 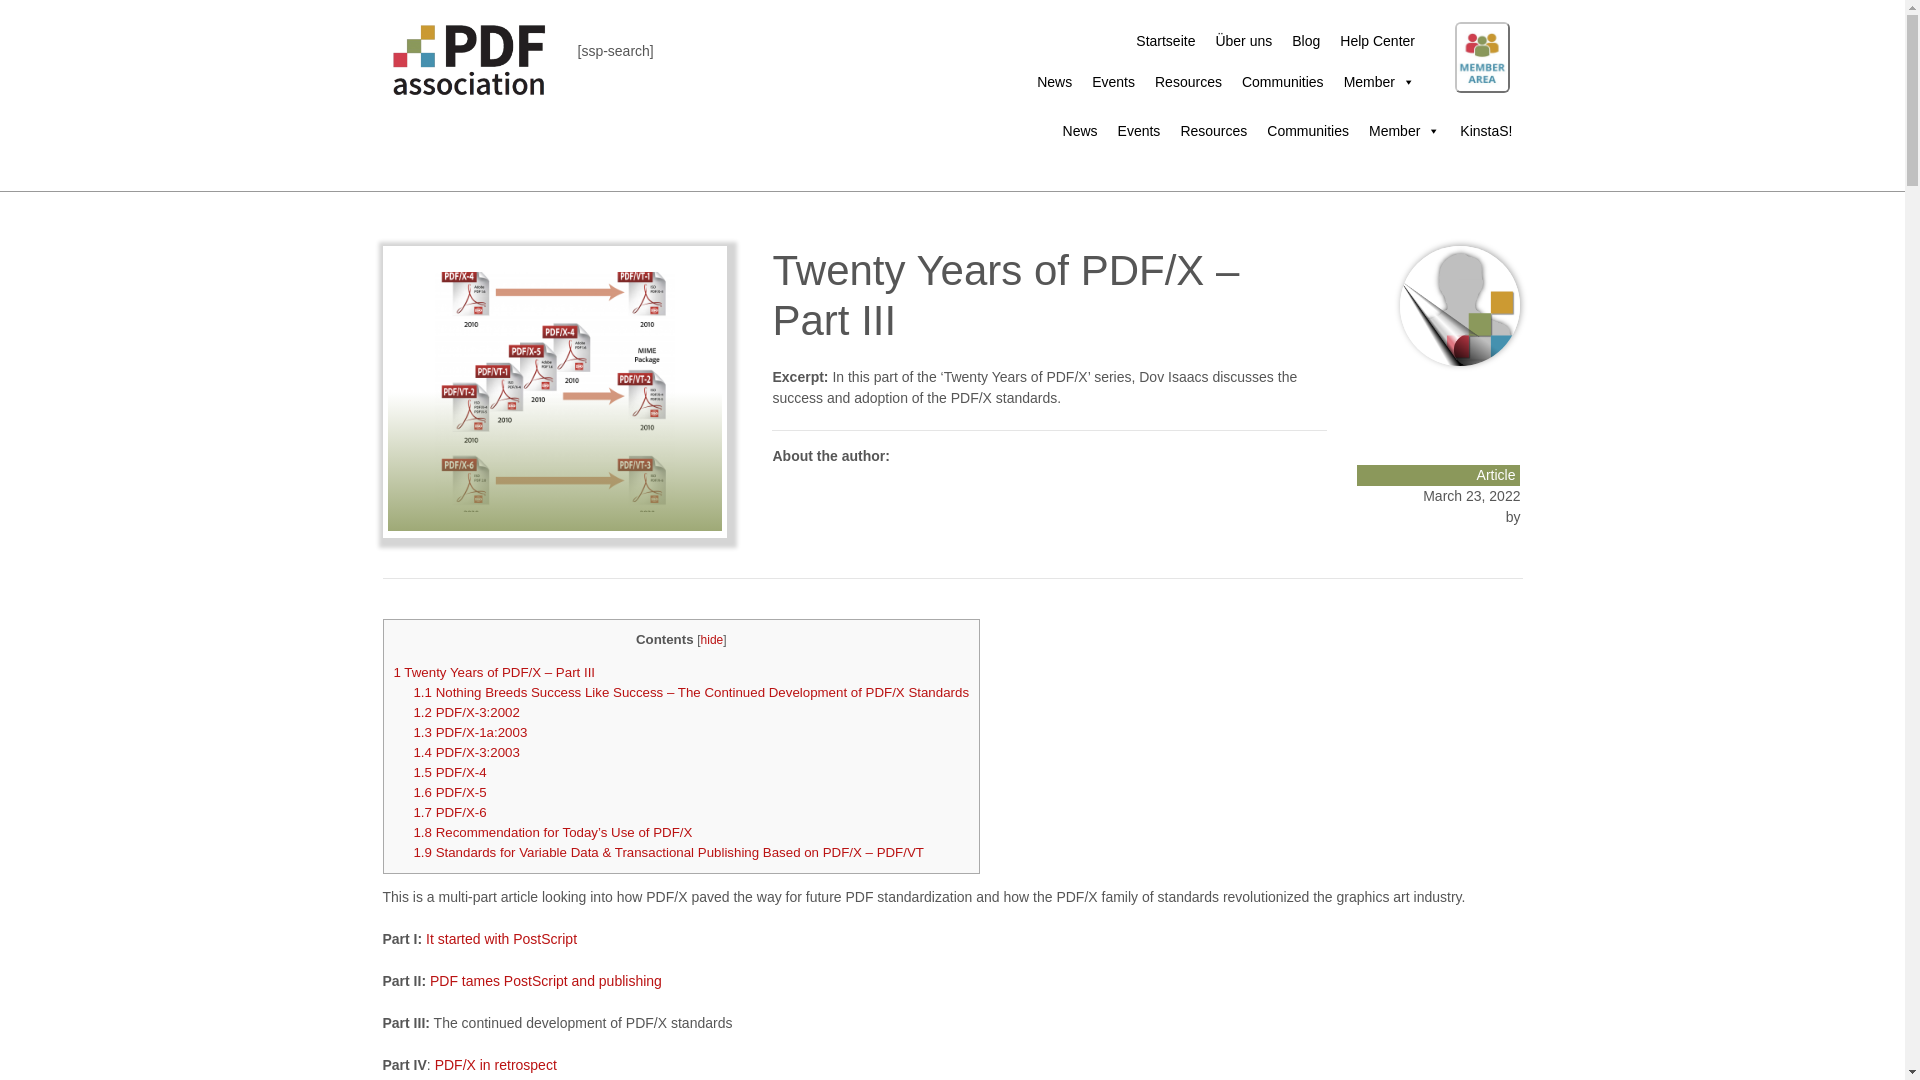 What do you see at coordinates (1388, 121) in the screenshot?
I see `KinstaS!` at bounding box center [1388, 121].